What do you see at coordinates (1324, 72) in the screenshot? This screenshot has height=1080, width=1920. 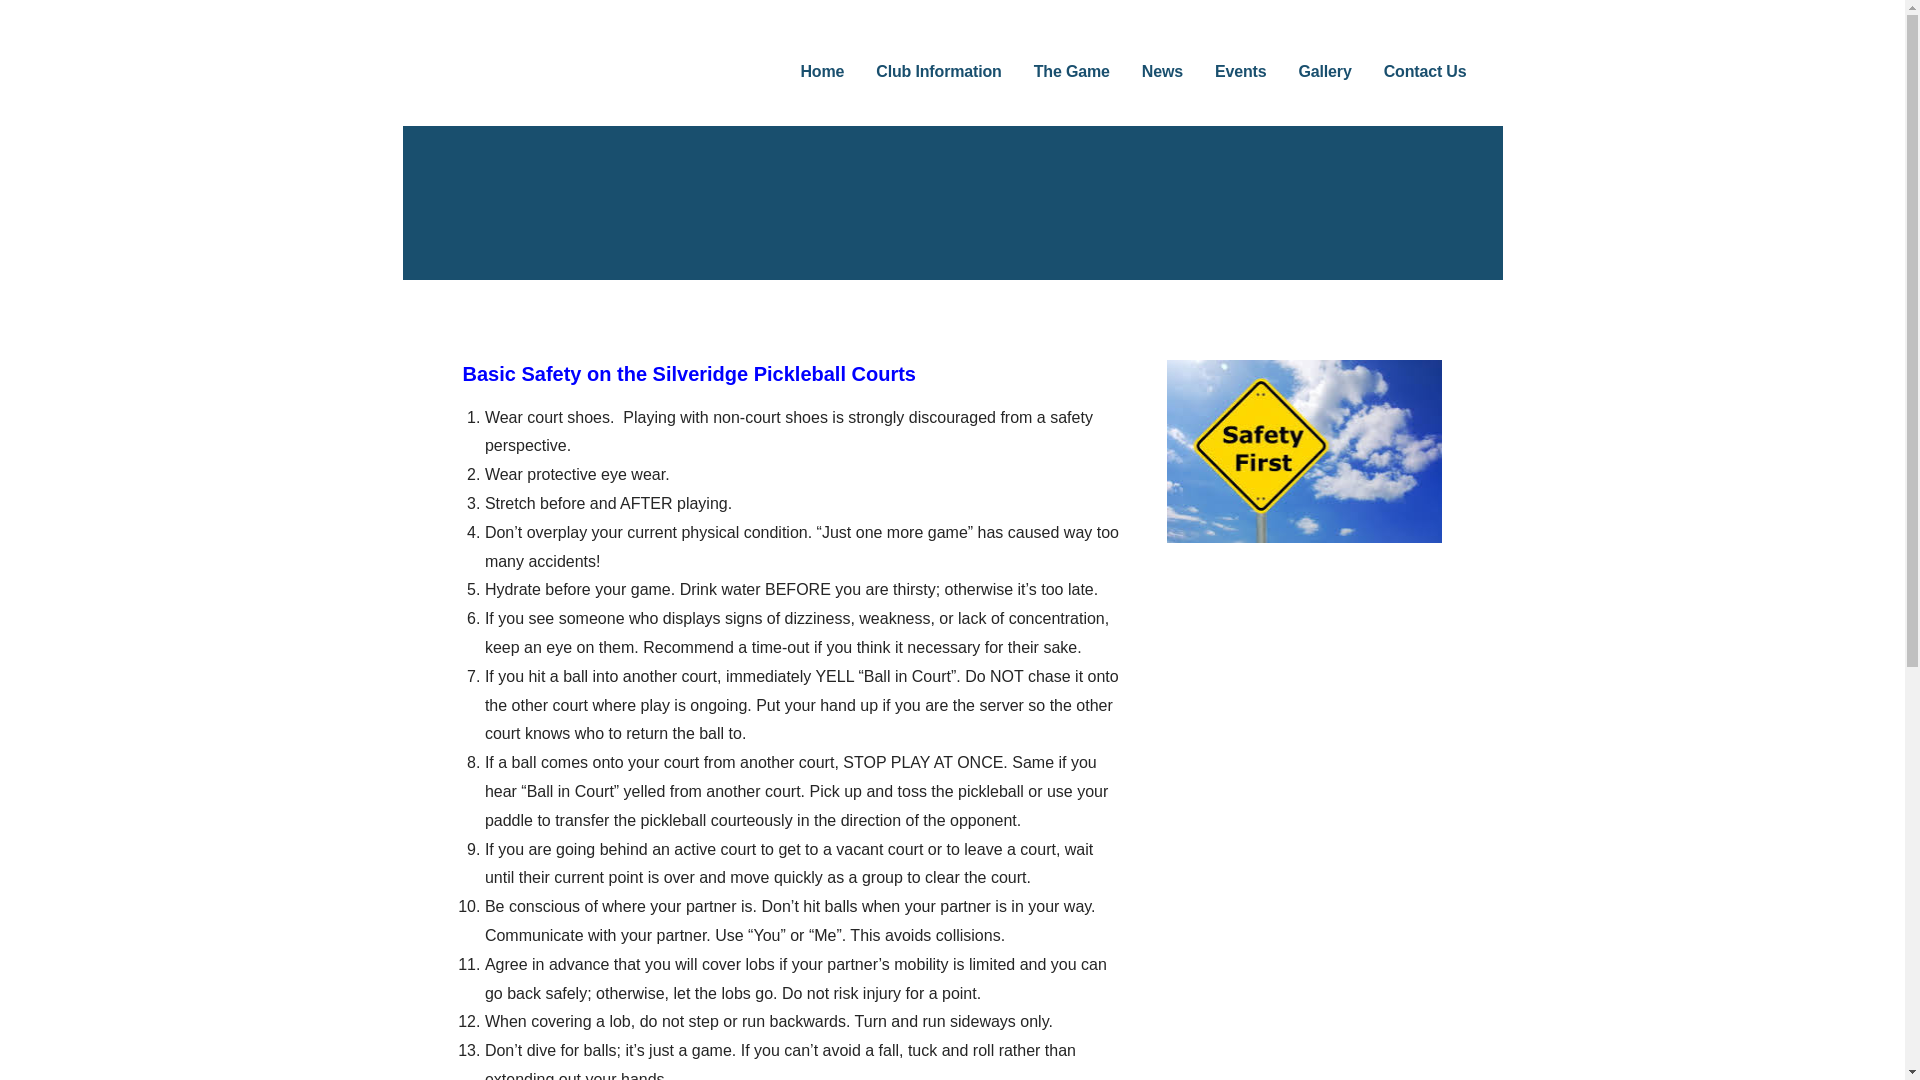 I see `Gallery` at bounding box center [1324, 72].